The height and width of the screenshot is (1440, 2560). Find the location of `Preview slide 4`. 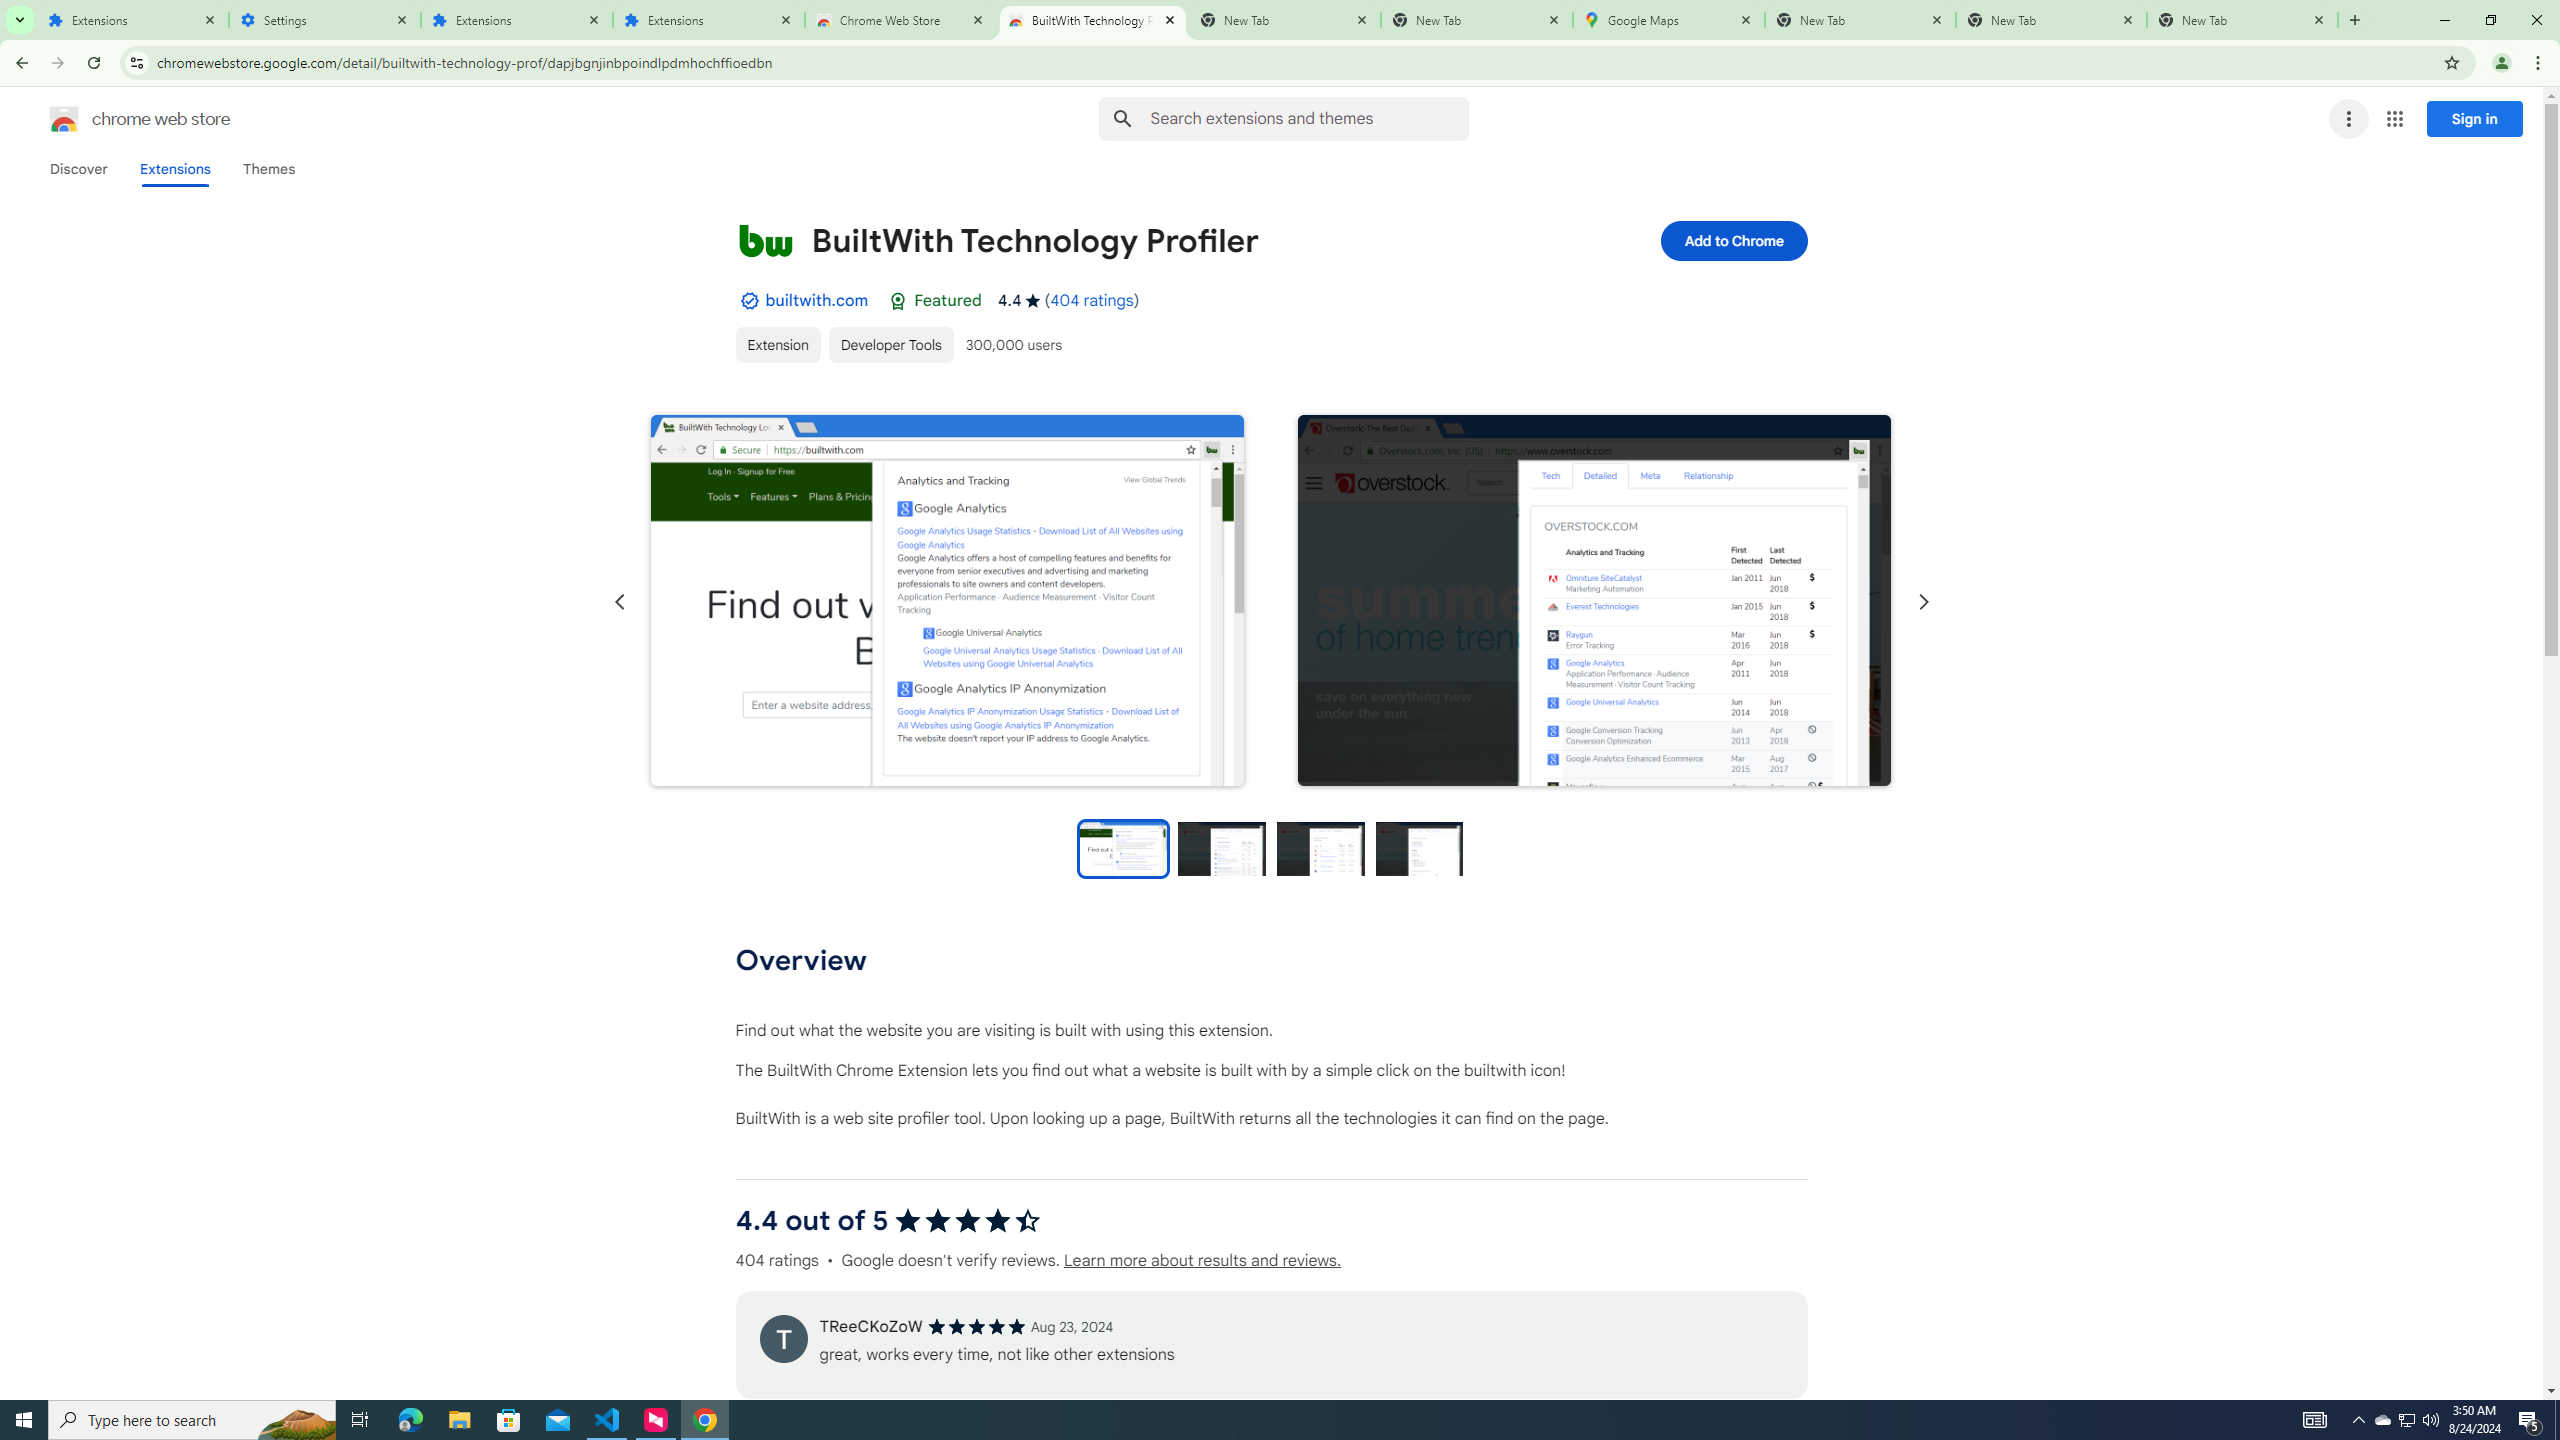

Preview slide 4 is located at coordinates (1420, 848).